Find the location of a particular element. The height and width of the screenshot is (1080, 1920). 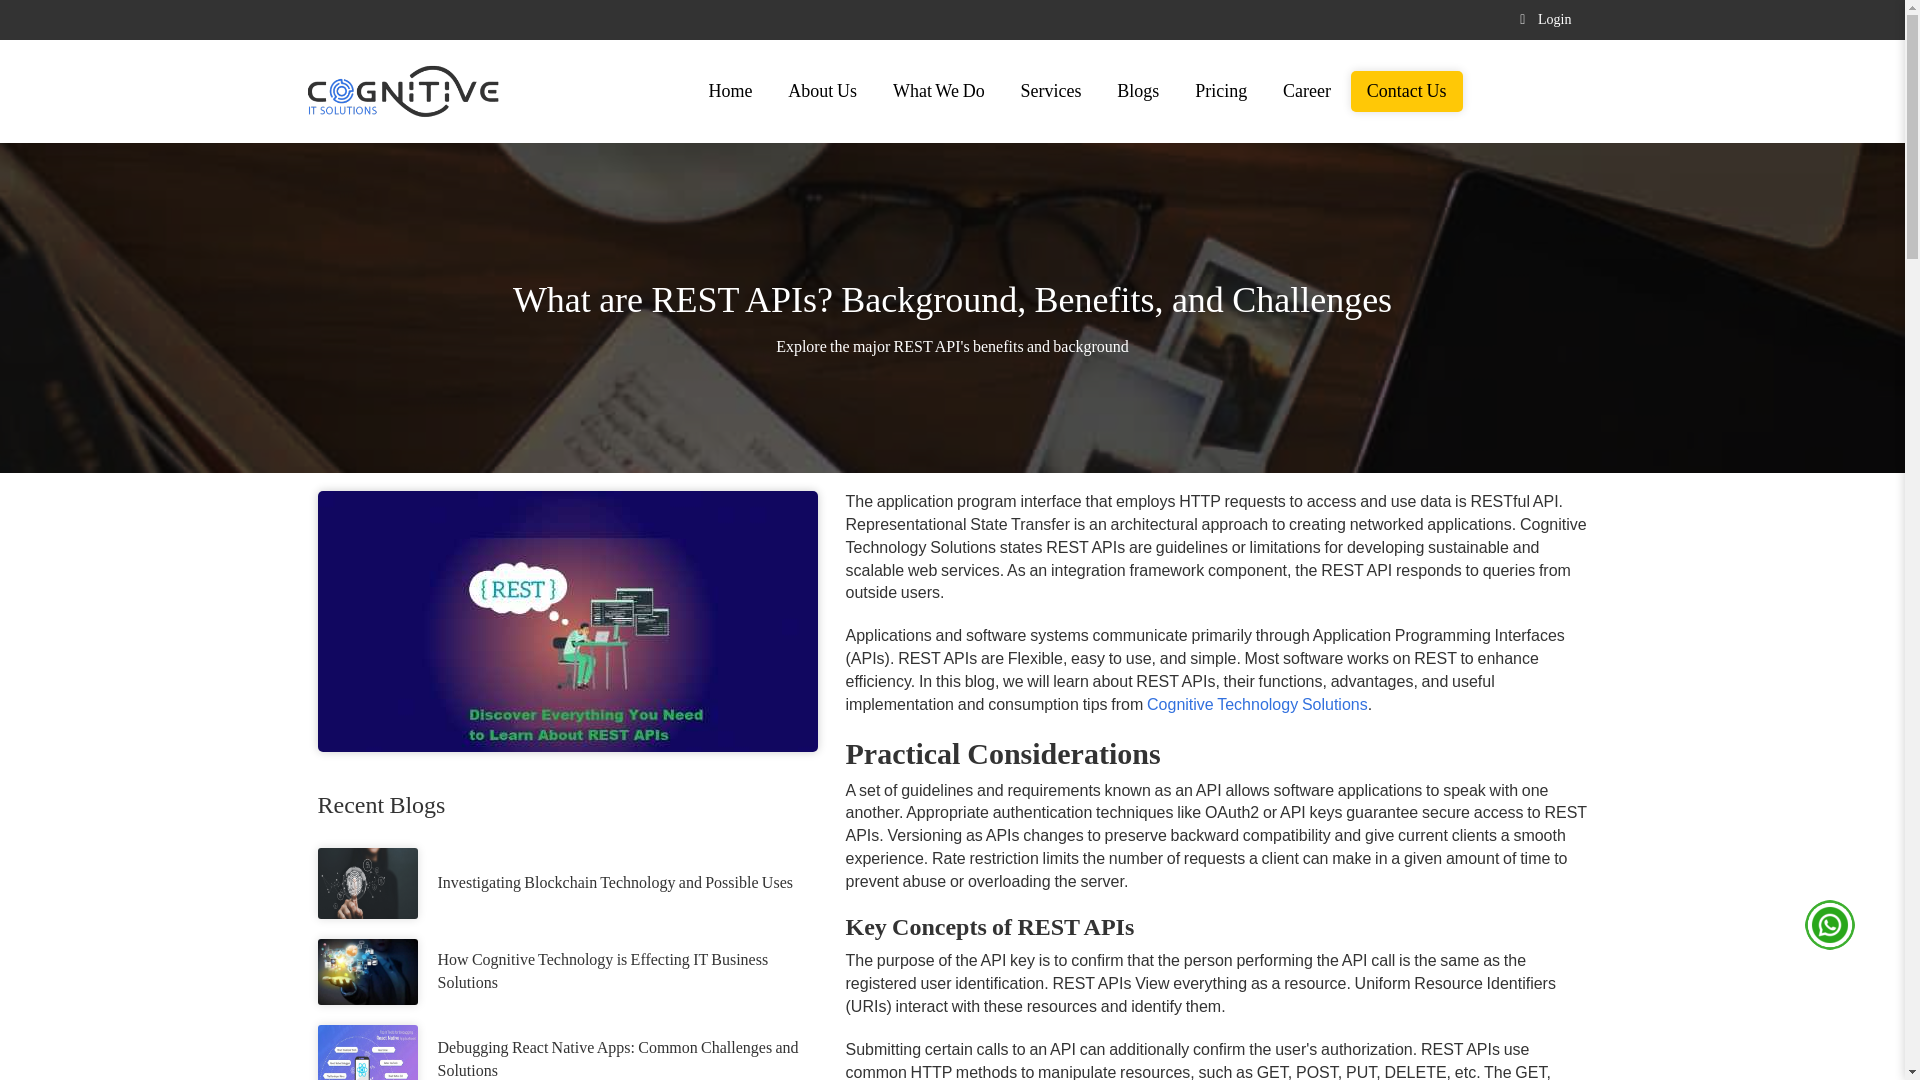

Home is located at coordinates (730, 91).